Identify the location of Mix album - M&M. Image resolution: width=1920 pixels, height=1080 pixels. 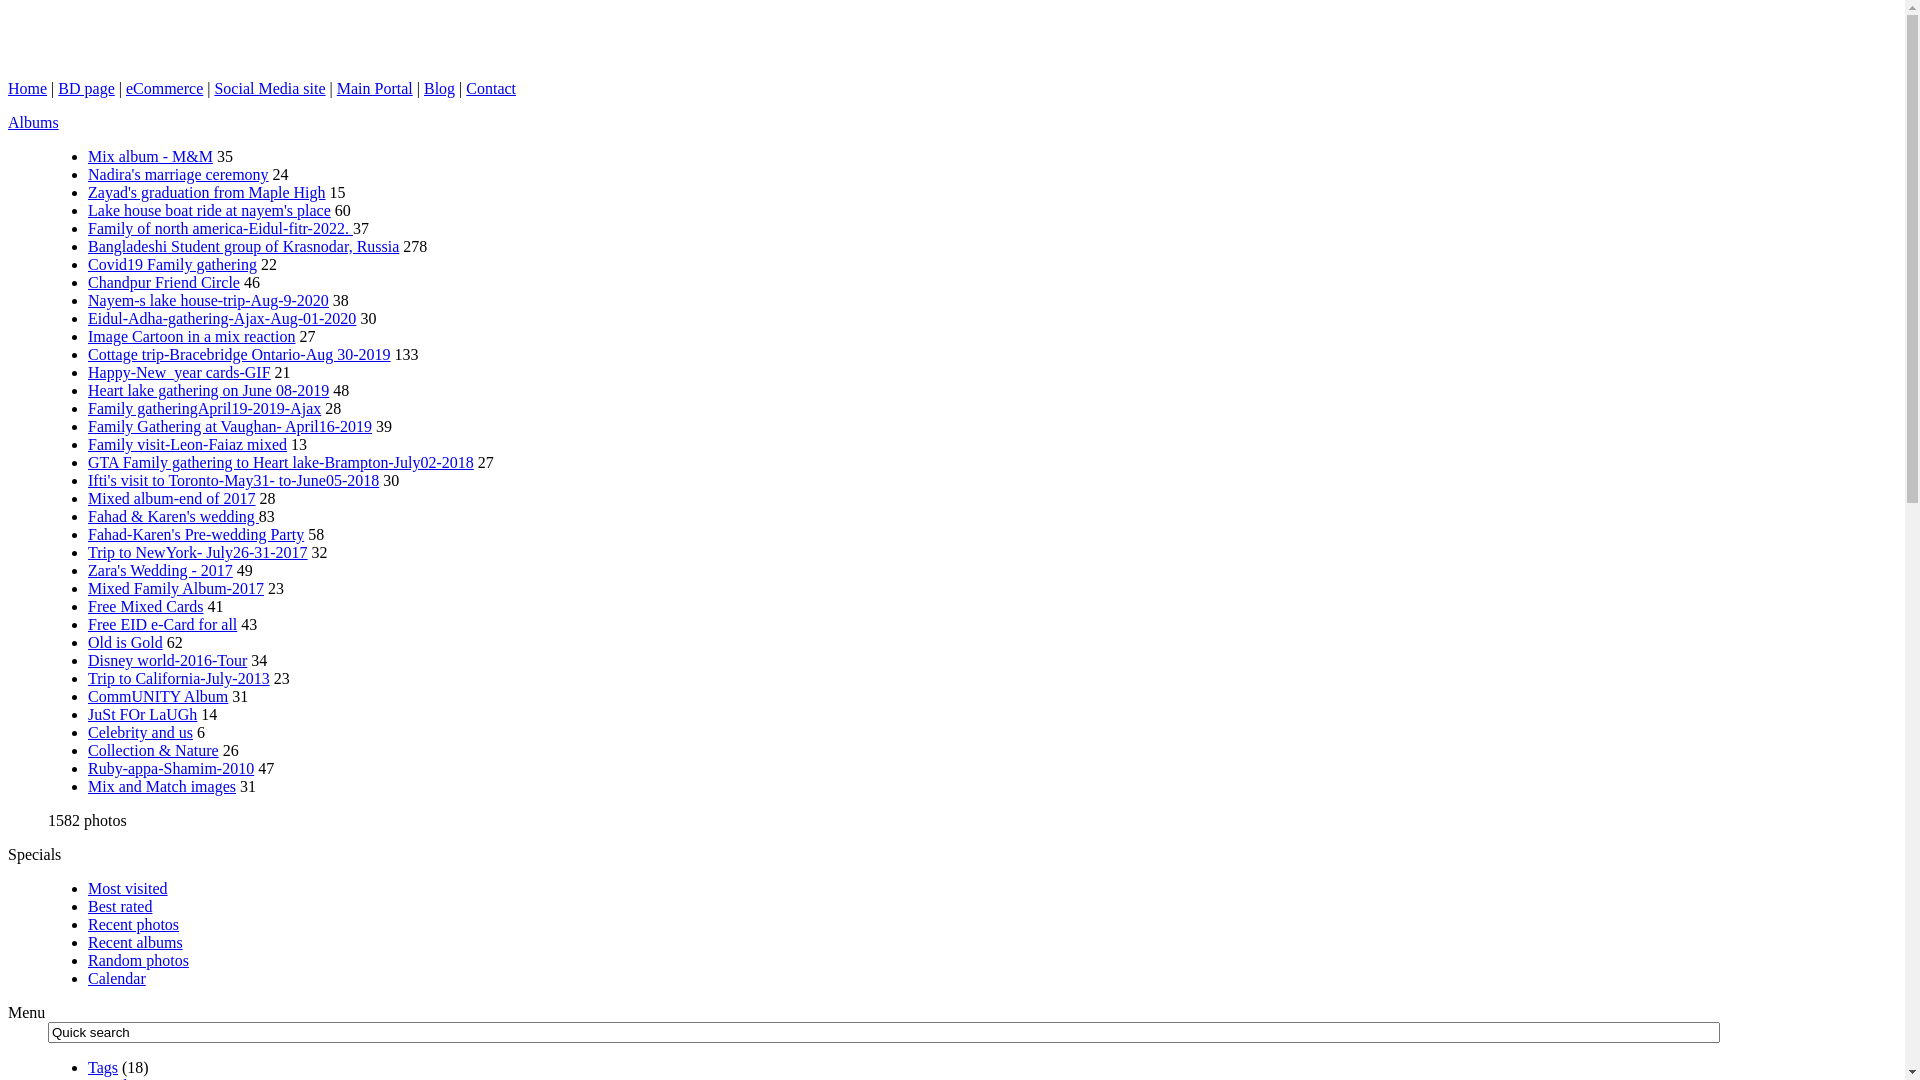
(150, 156).